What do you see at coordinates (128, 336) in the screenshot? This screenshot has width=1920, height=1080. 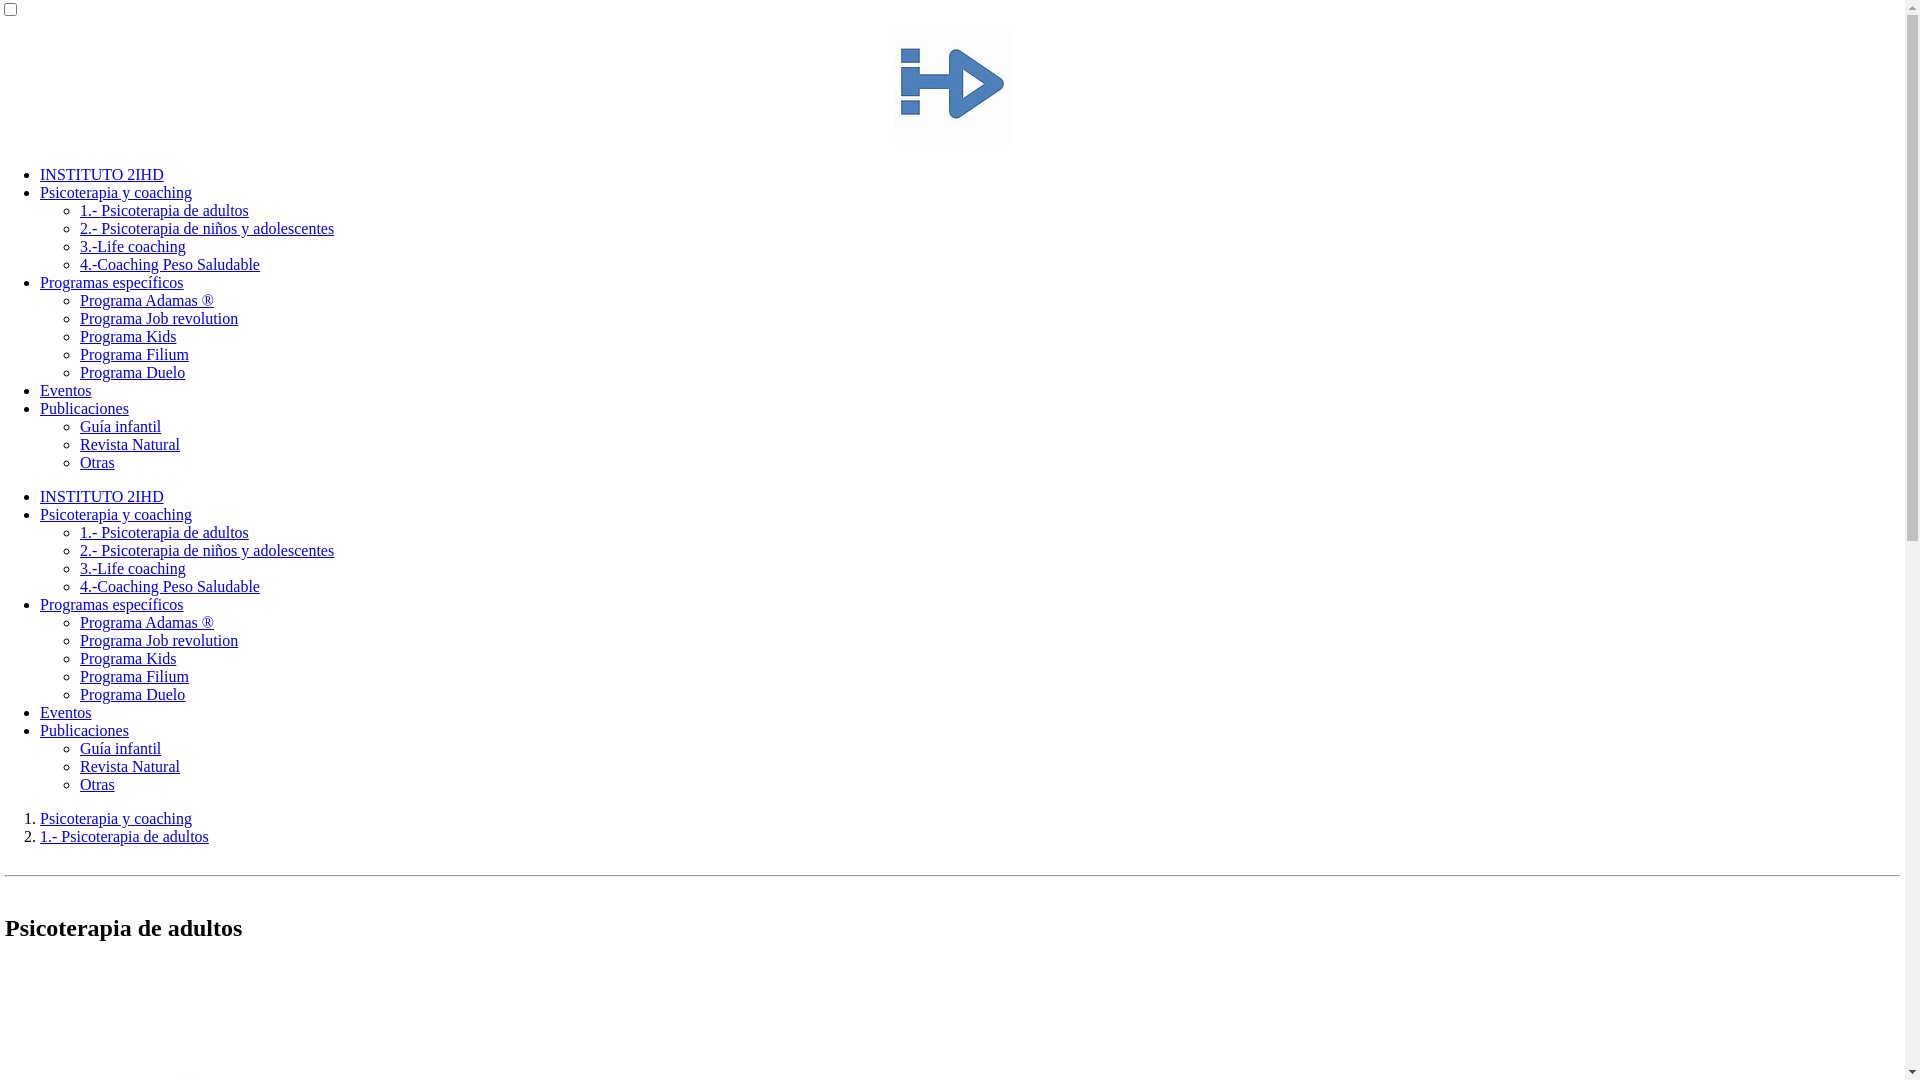 I see `Programa Kids` at bounding box center [128, 336].